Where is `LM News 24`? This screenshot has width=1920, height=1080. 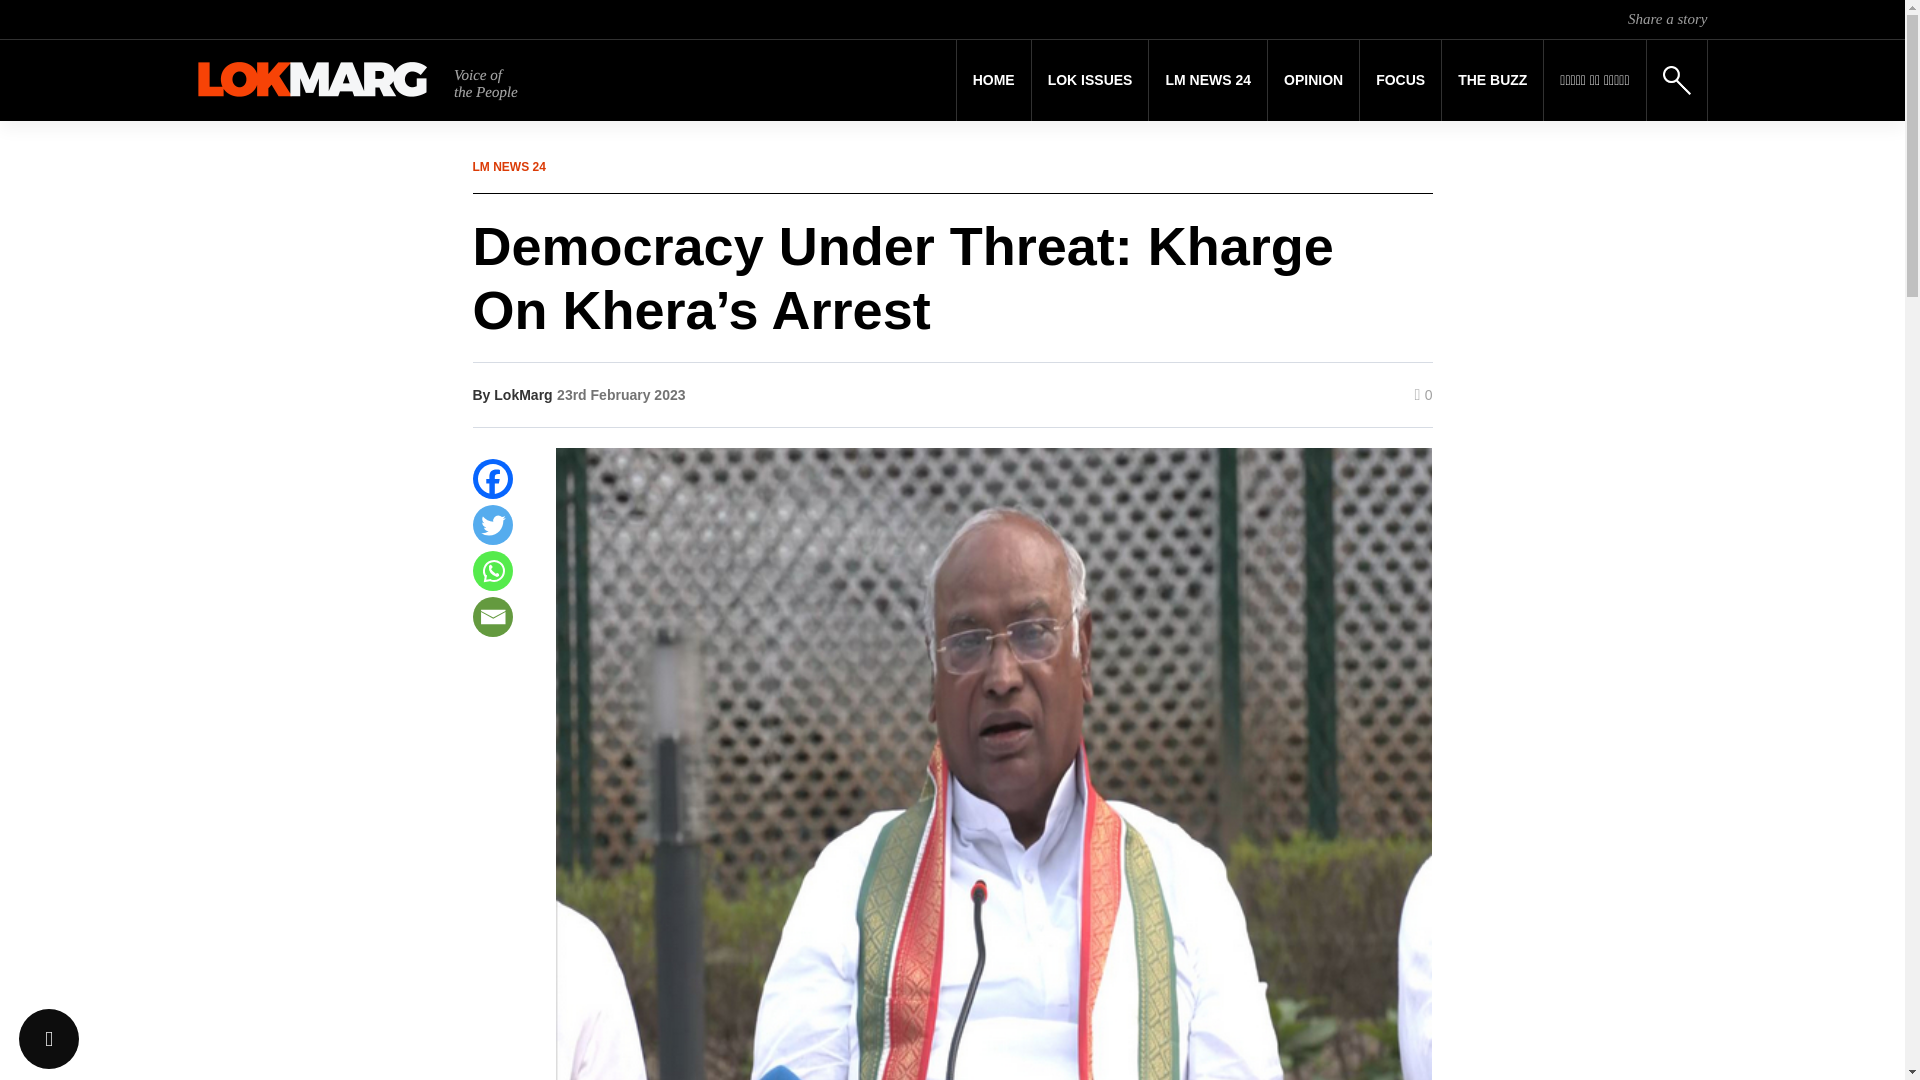
LM News 24 is located at coordinates (1208, 80).